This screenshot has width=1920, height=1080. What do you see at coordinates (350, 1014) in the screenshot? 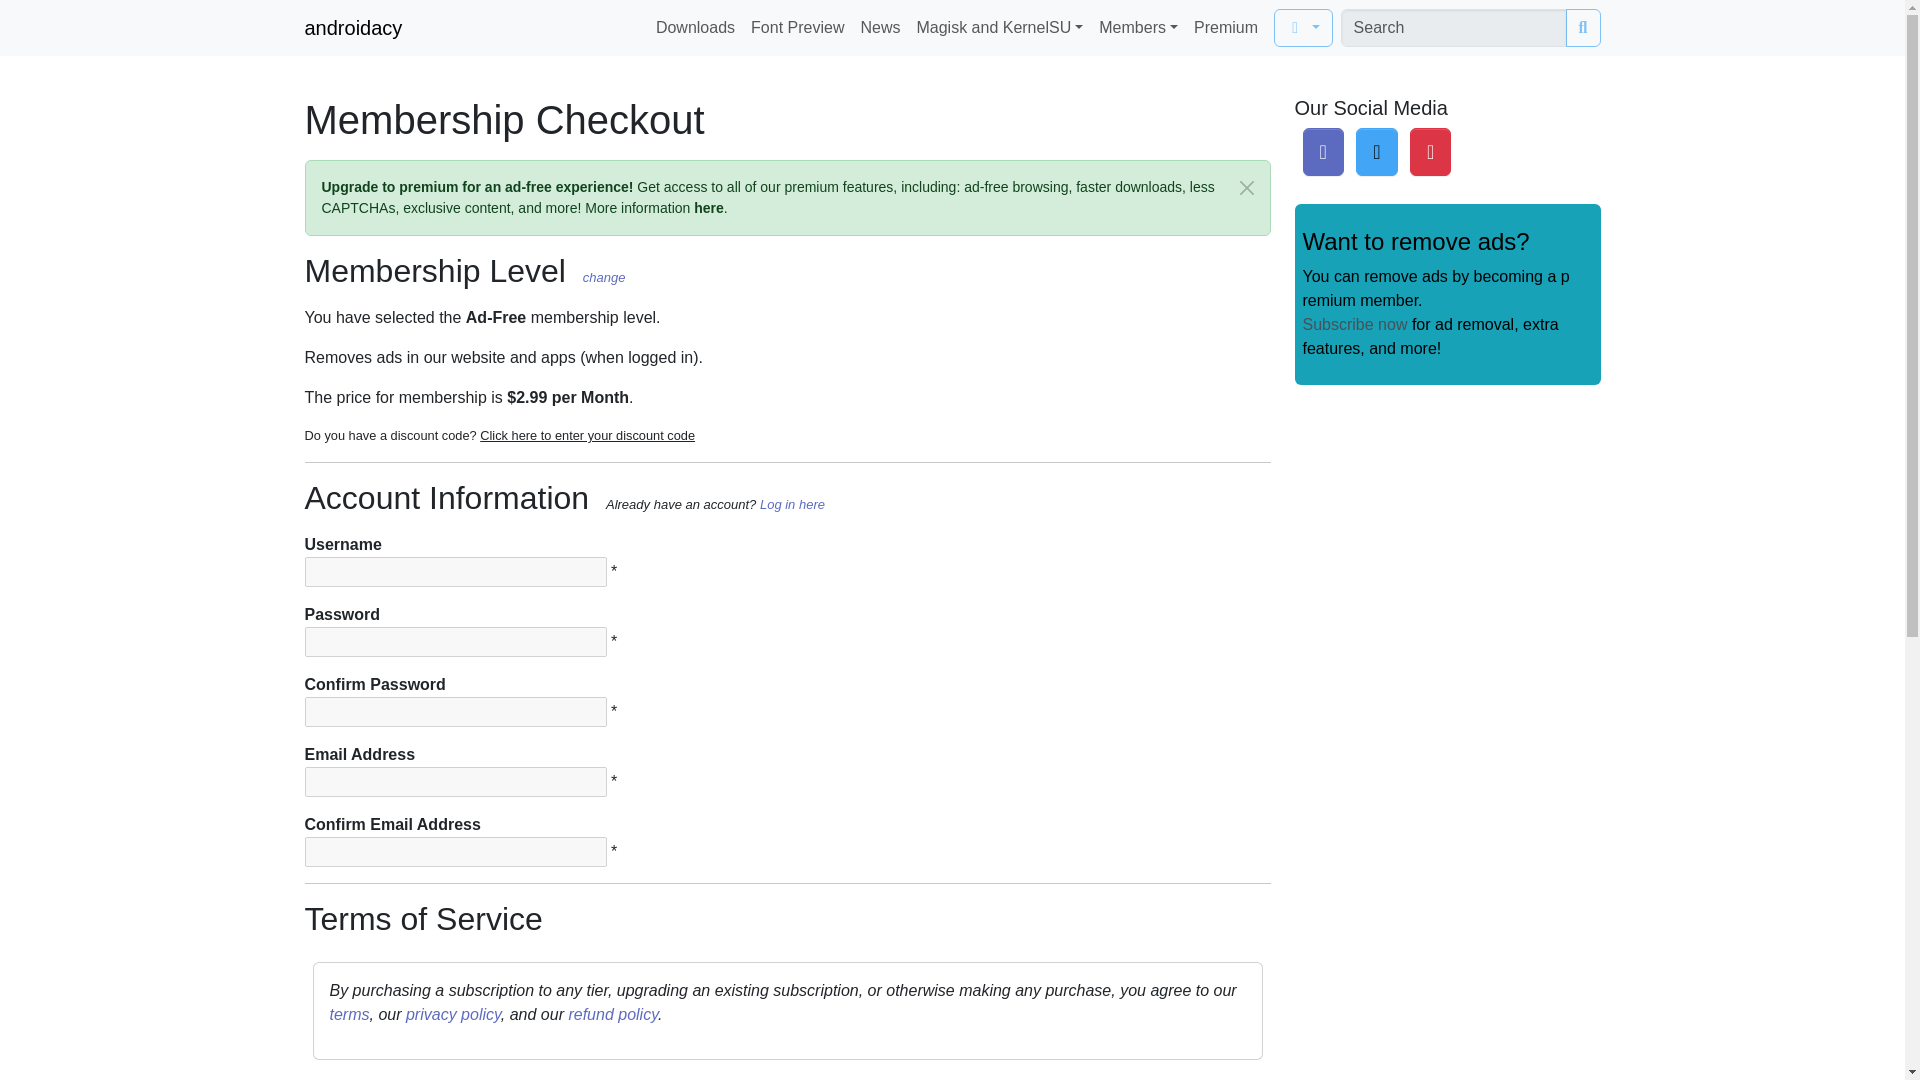
I see `terms` at bounding box center [350, 1014].